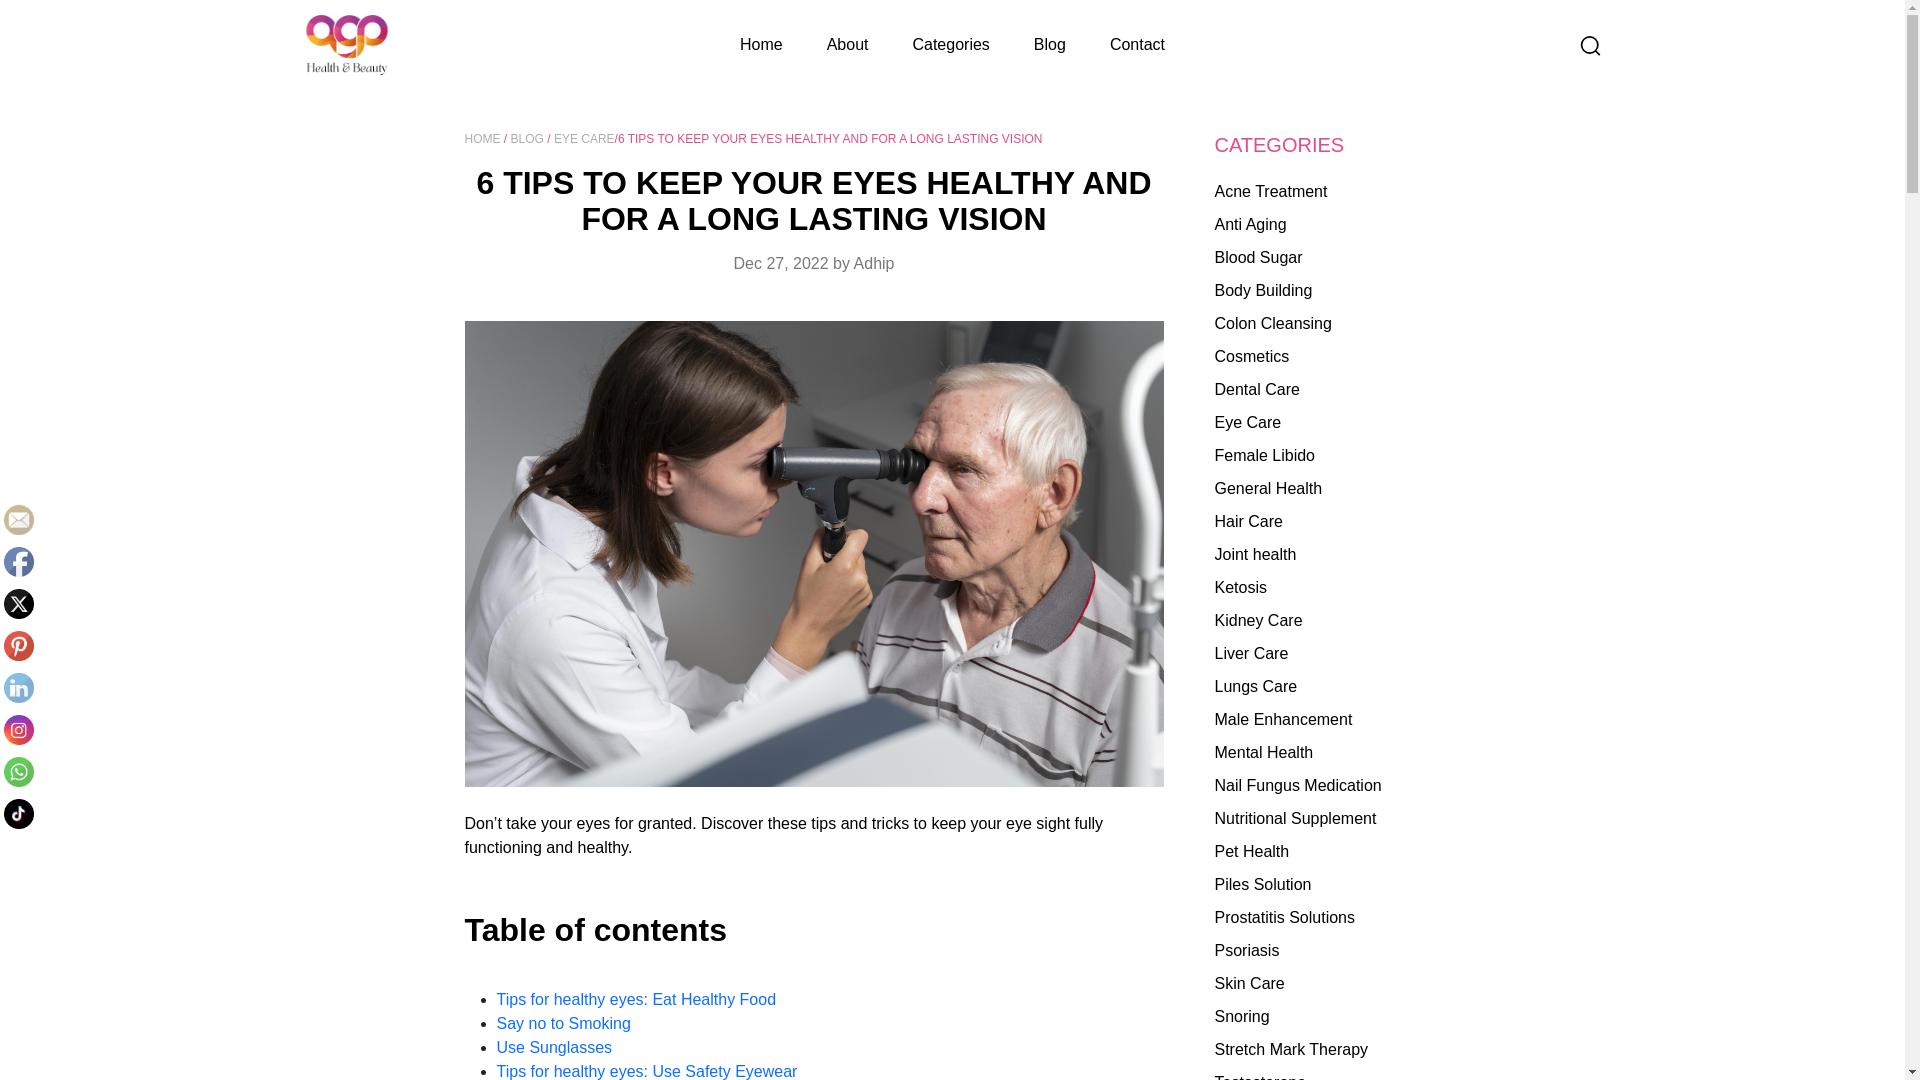 This screenshot has width=1920, height=1080. Describe the element at coordinates (646, 1071) in the screenshot. I see `Tips for healthy eyes: Use Safety Eyewear` at that location.